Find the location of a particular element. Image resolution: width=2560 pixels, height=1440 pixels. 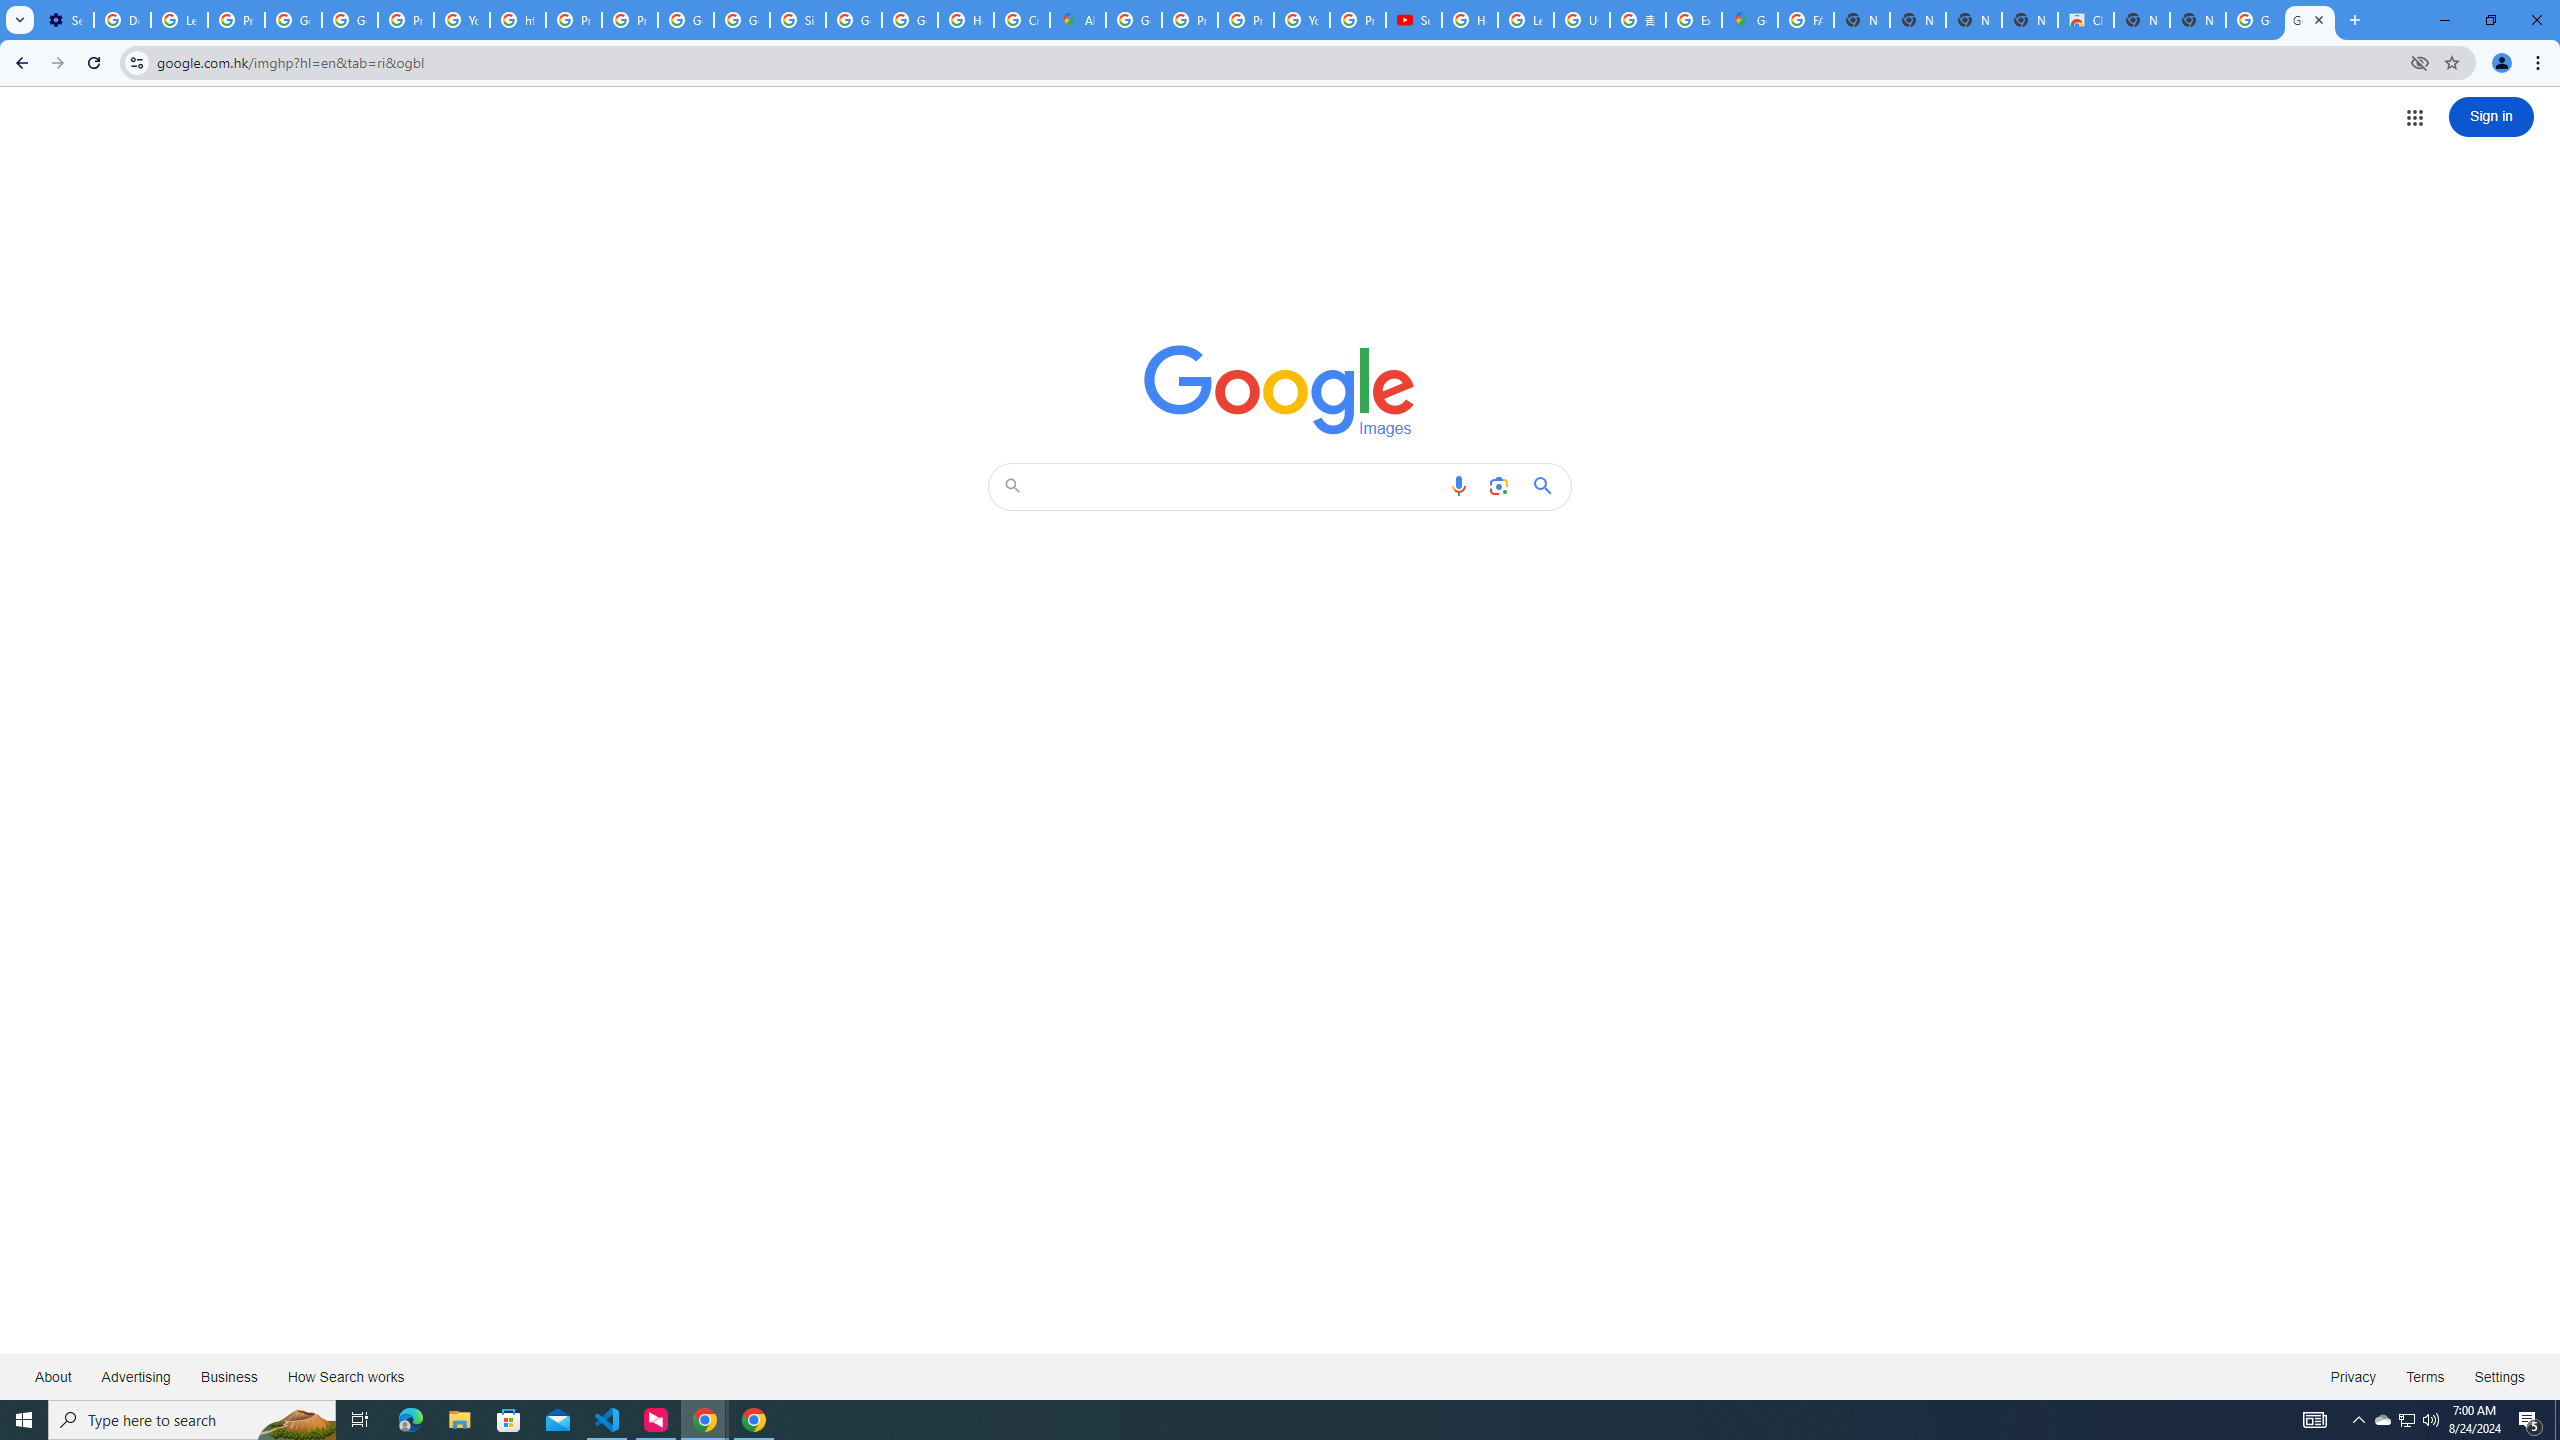

YouTube is located at coordinates (1301, 20).